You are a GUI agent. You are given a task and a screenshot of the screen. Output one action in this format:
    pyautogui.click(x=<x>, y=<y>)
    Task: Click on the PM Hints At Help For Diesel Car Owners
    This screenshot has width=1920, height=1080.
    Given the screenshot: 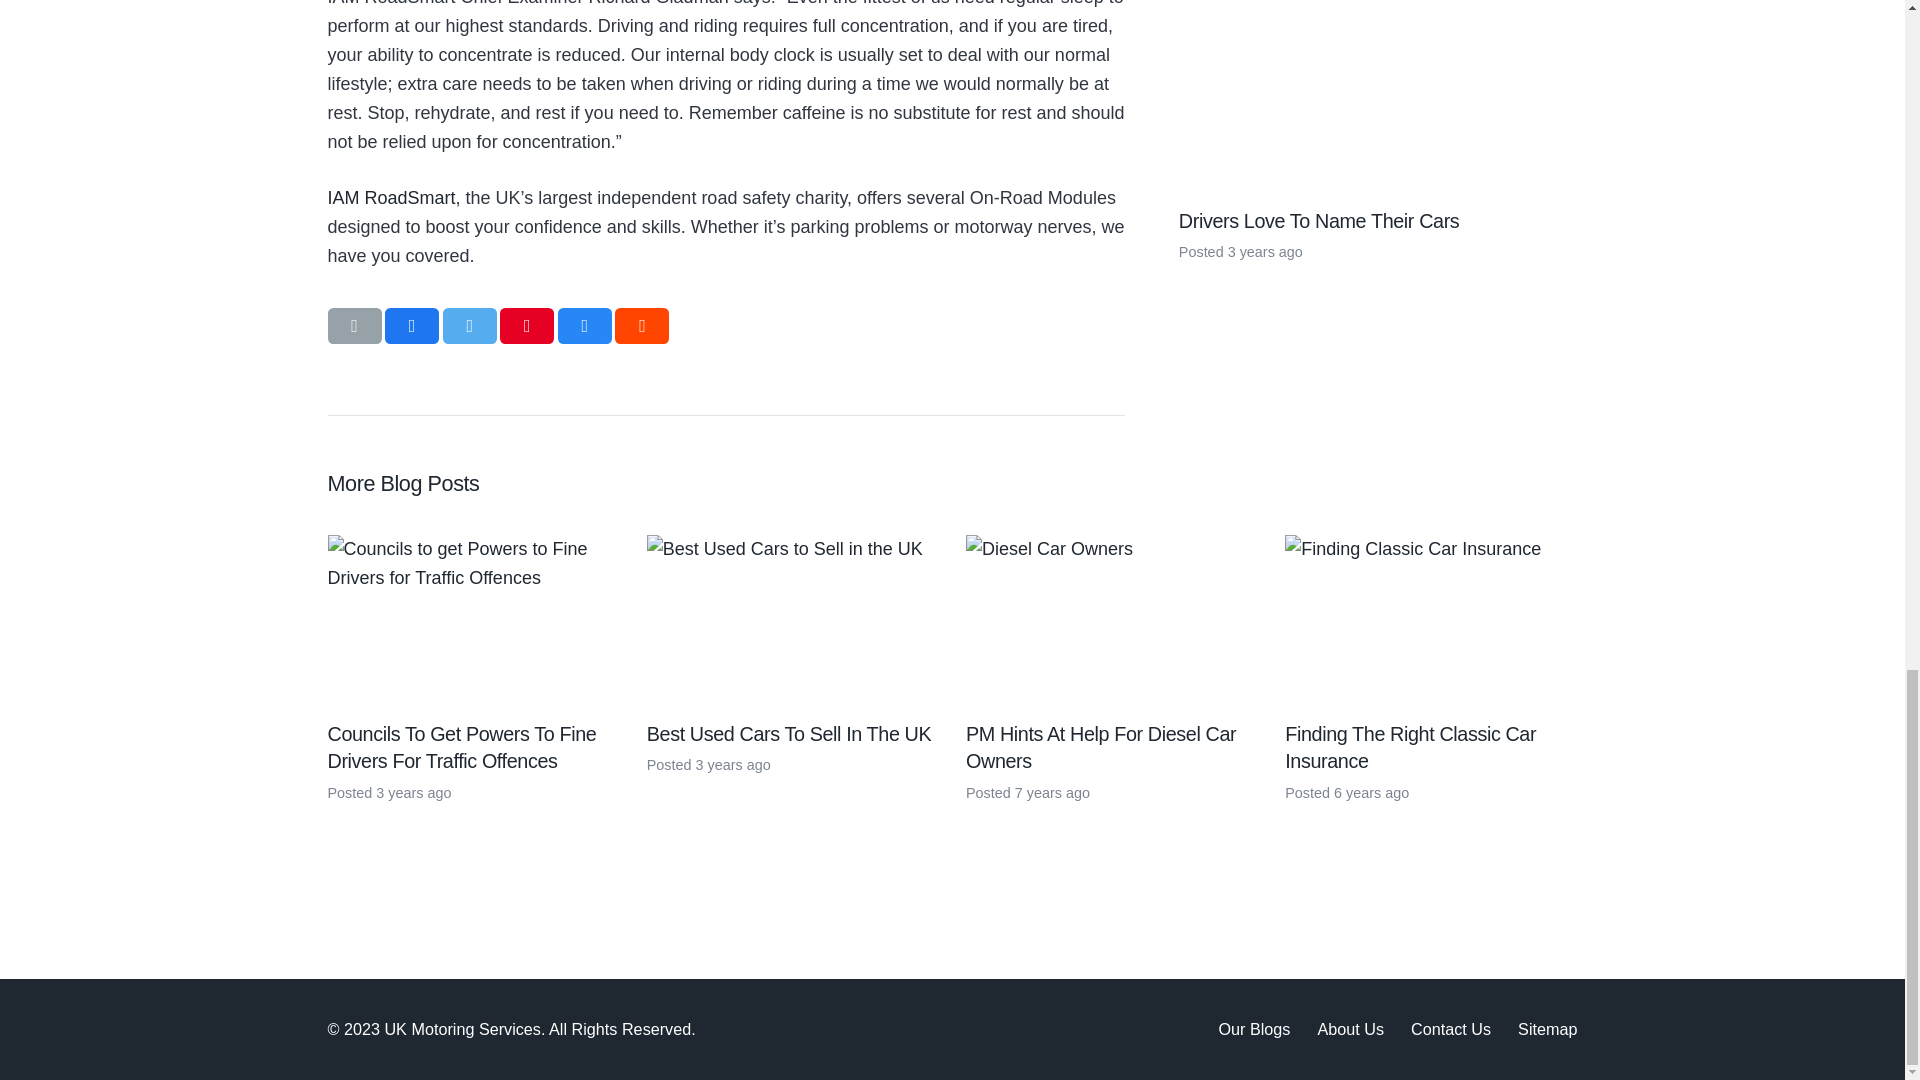 What is the action you would take?
    pyautogui.click(x=1100, y=748)
    